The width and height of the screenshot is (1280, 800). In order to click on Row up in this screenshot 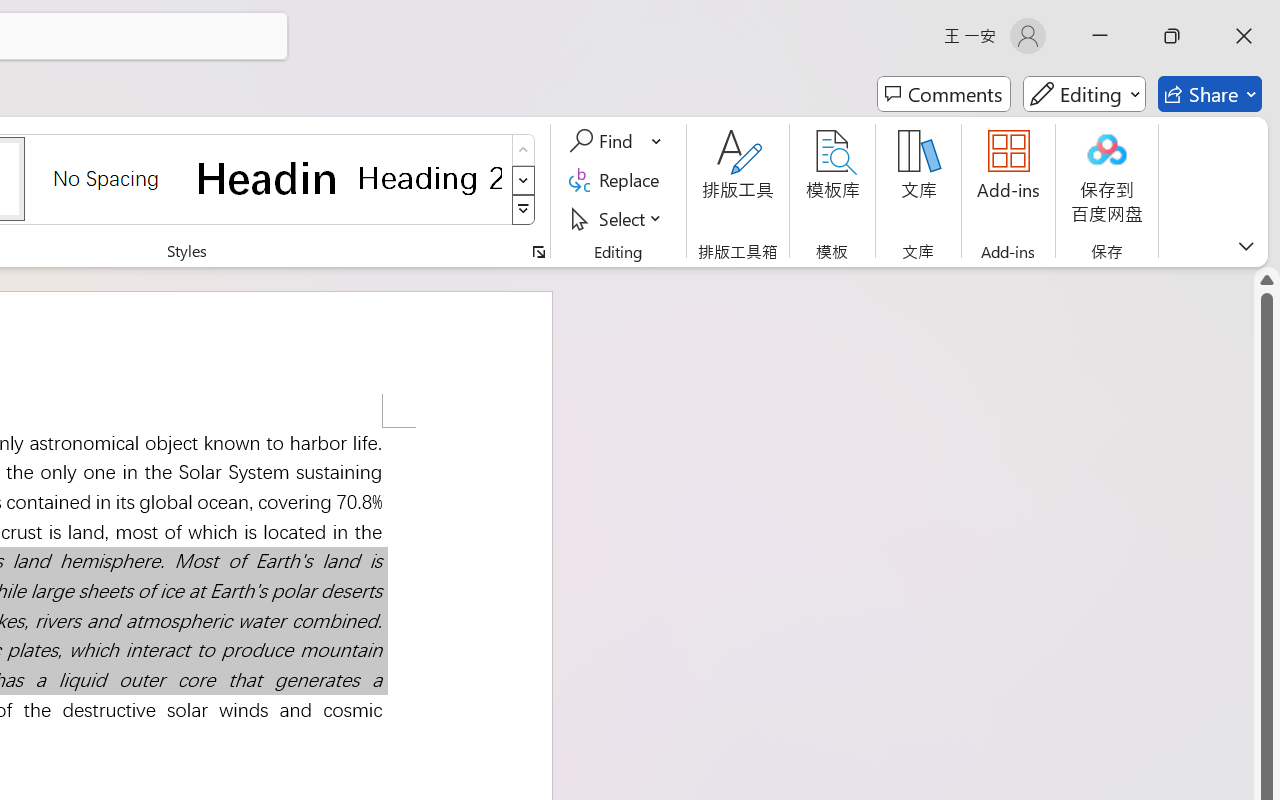, I will do `click(524, 150)`.